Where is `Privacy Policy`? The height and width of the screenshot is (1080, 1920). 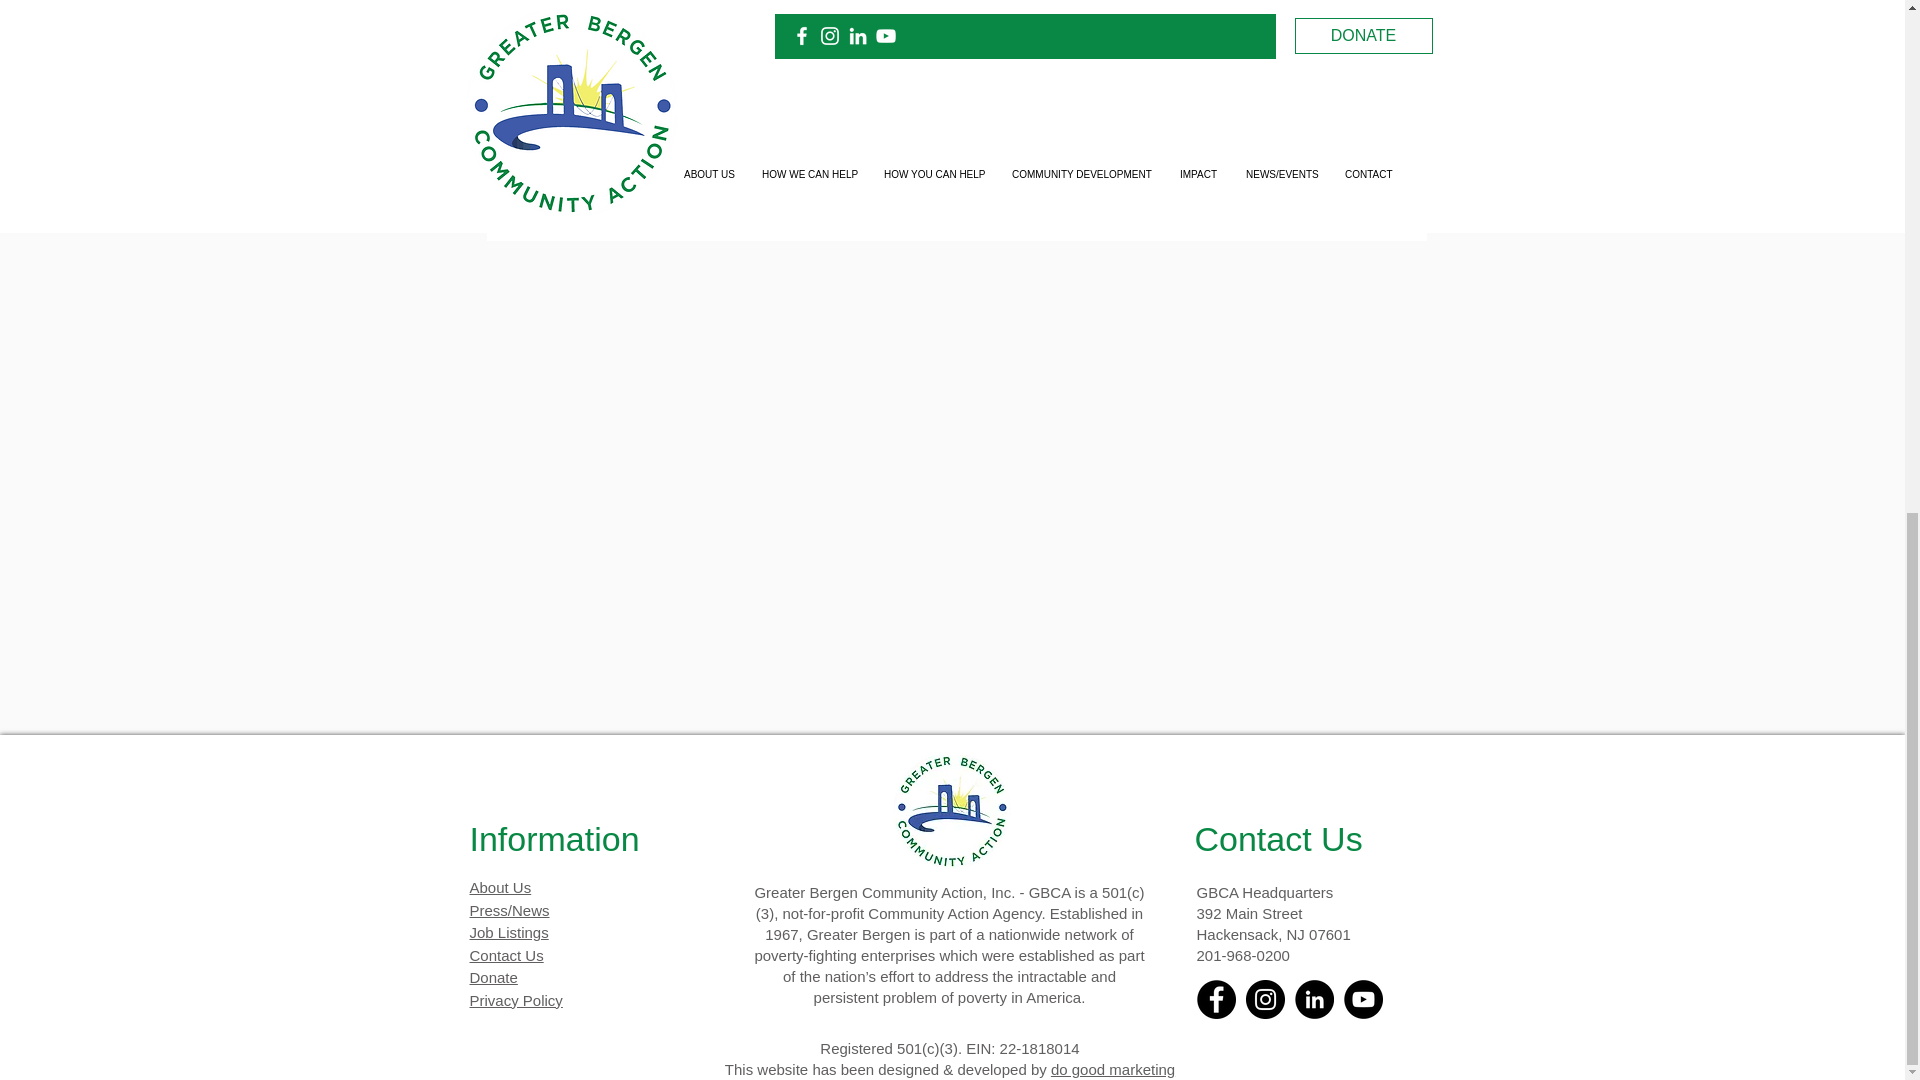
Privacy Policy is located at coordinates (516, 1000).